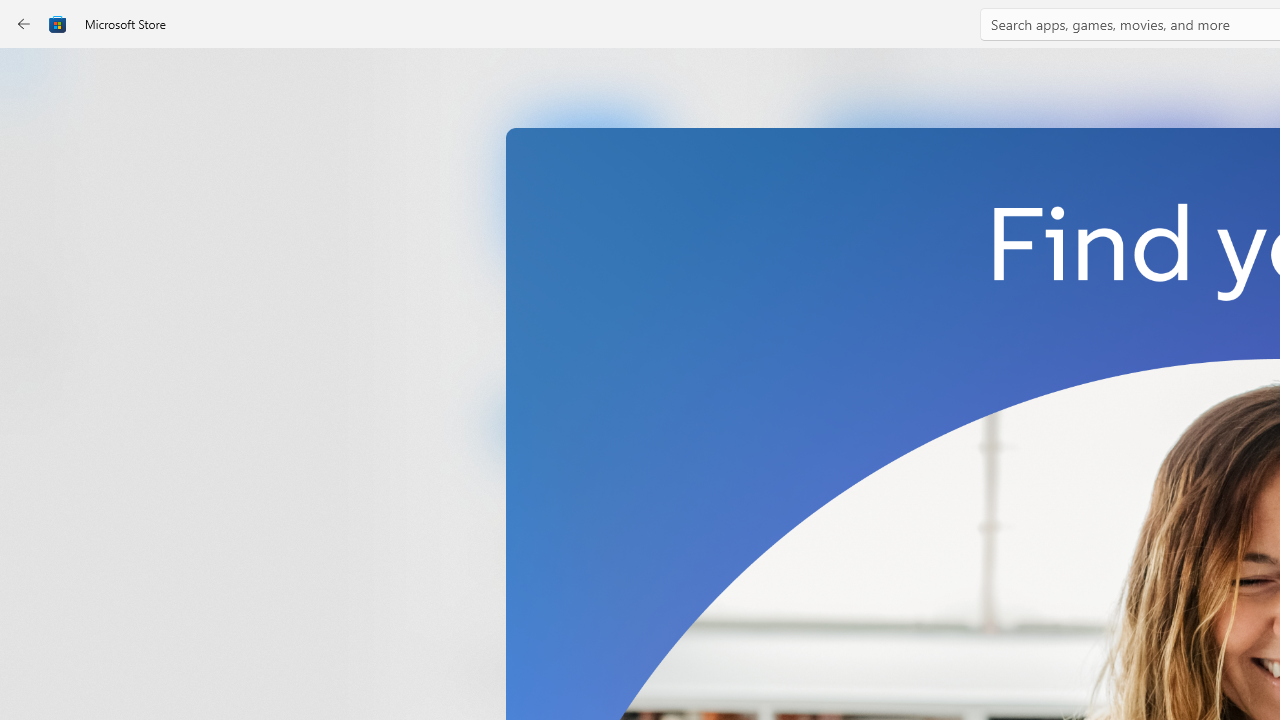  I want to click on Get, so click(586, 424).